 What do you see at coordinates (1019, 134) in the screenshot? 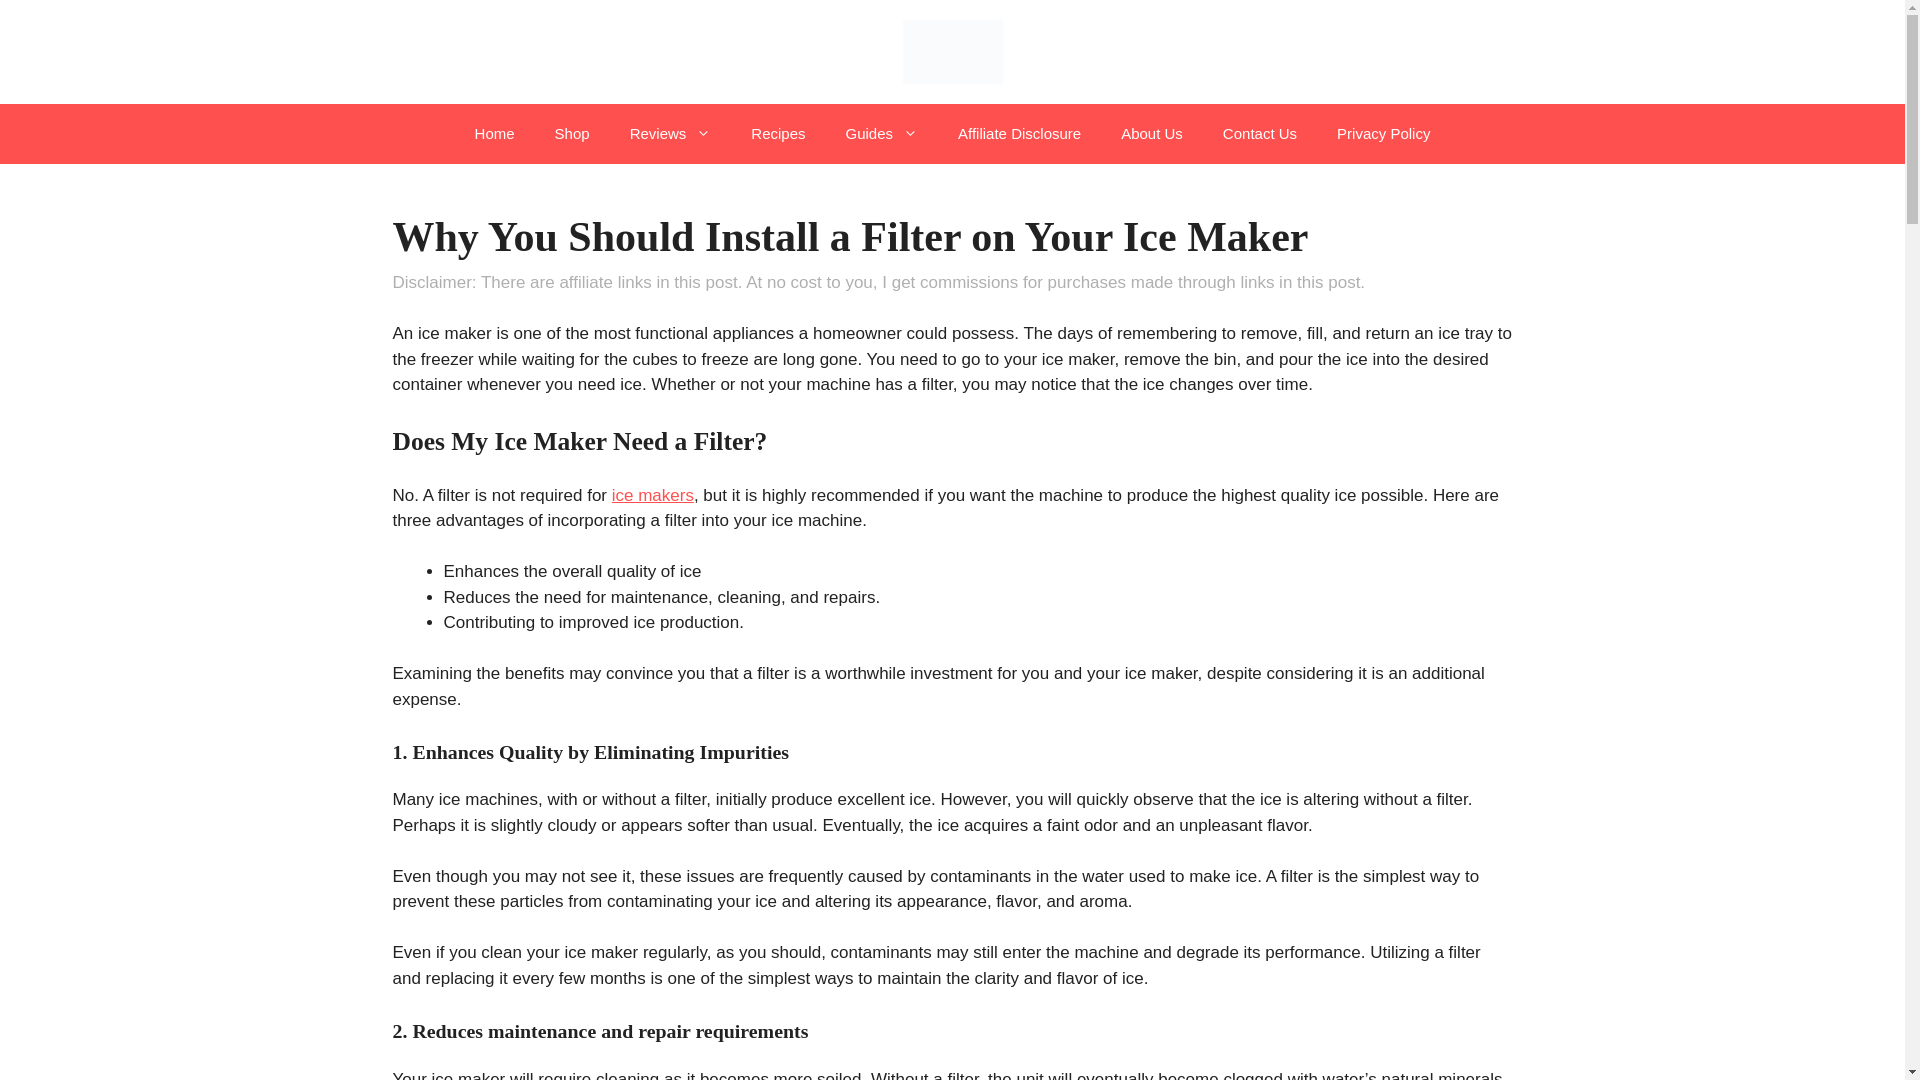
I see `Affiliate Disclosure` at bounding box center [1019, 134].